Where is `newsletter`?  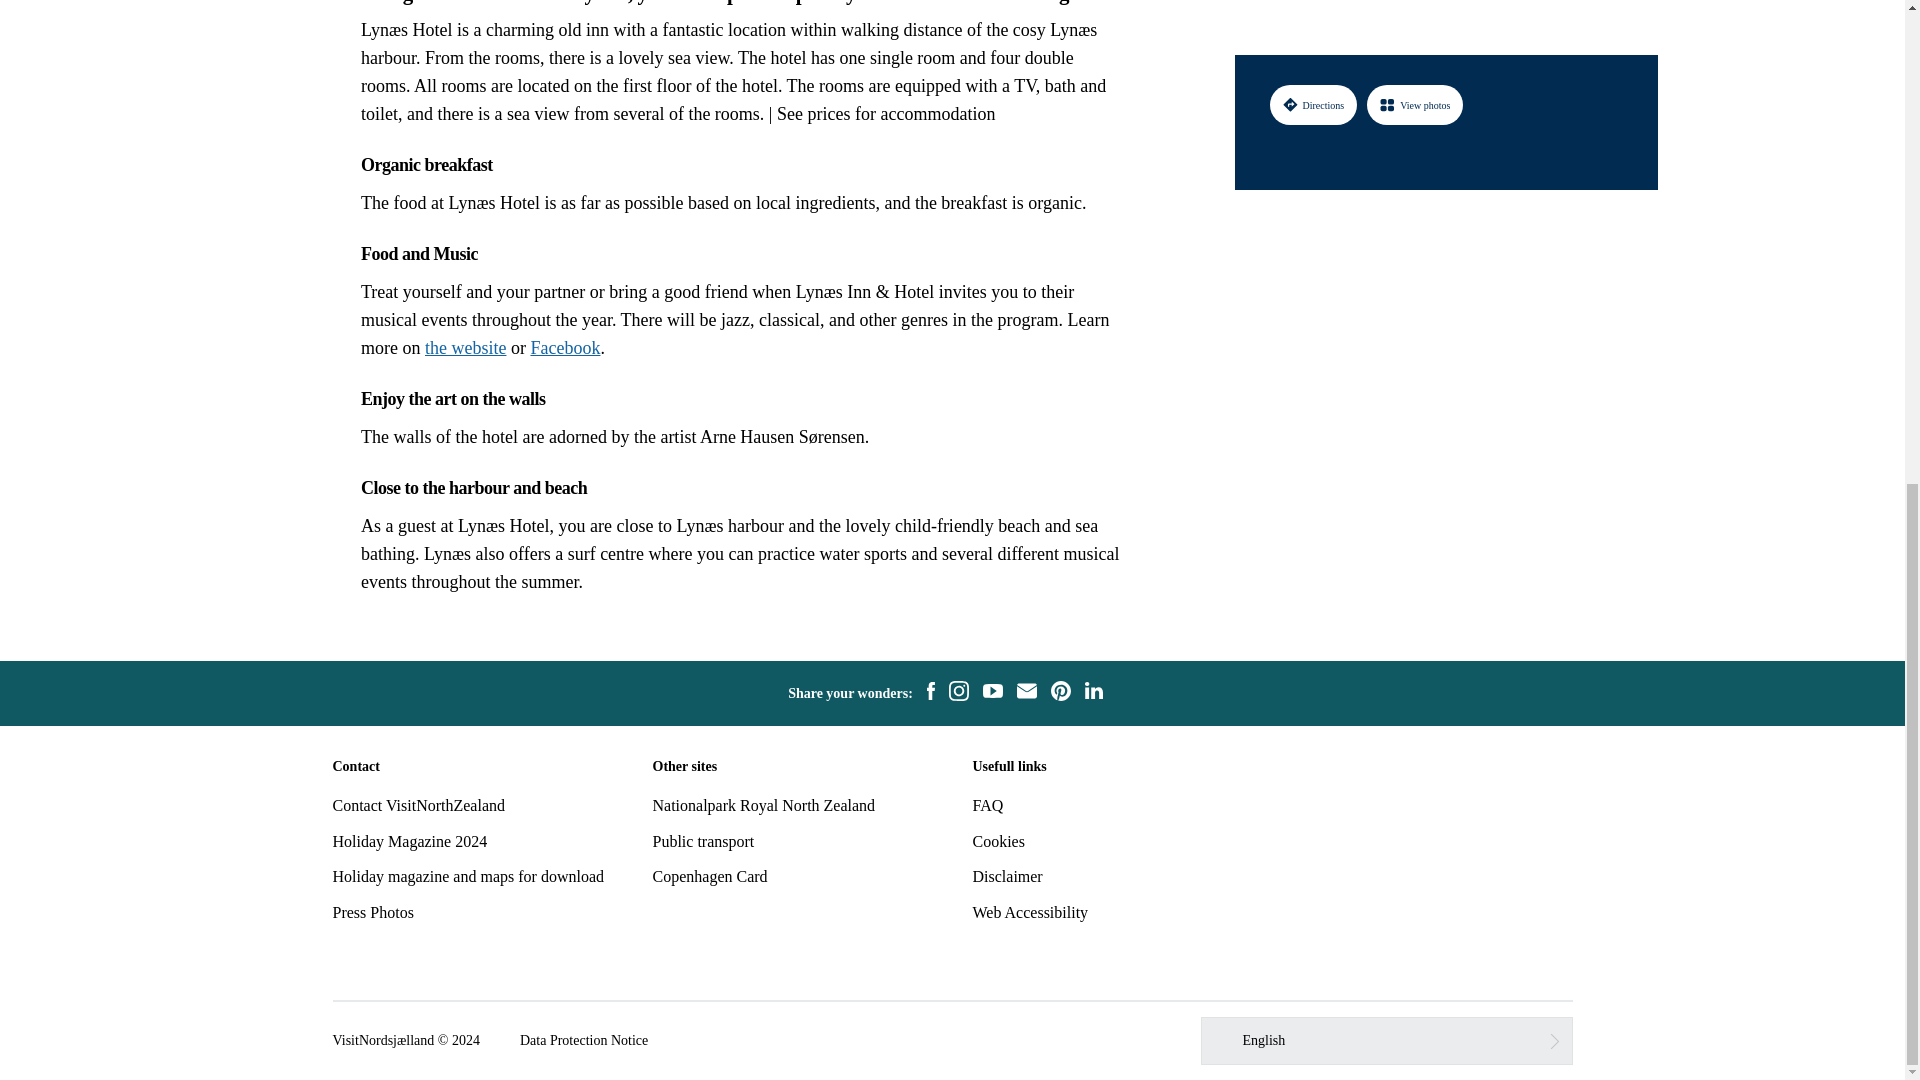 newsletter is located at coordinates (1026, 694).